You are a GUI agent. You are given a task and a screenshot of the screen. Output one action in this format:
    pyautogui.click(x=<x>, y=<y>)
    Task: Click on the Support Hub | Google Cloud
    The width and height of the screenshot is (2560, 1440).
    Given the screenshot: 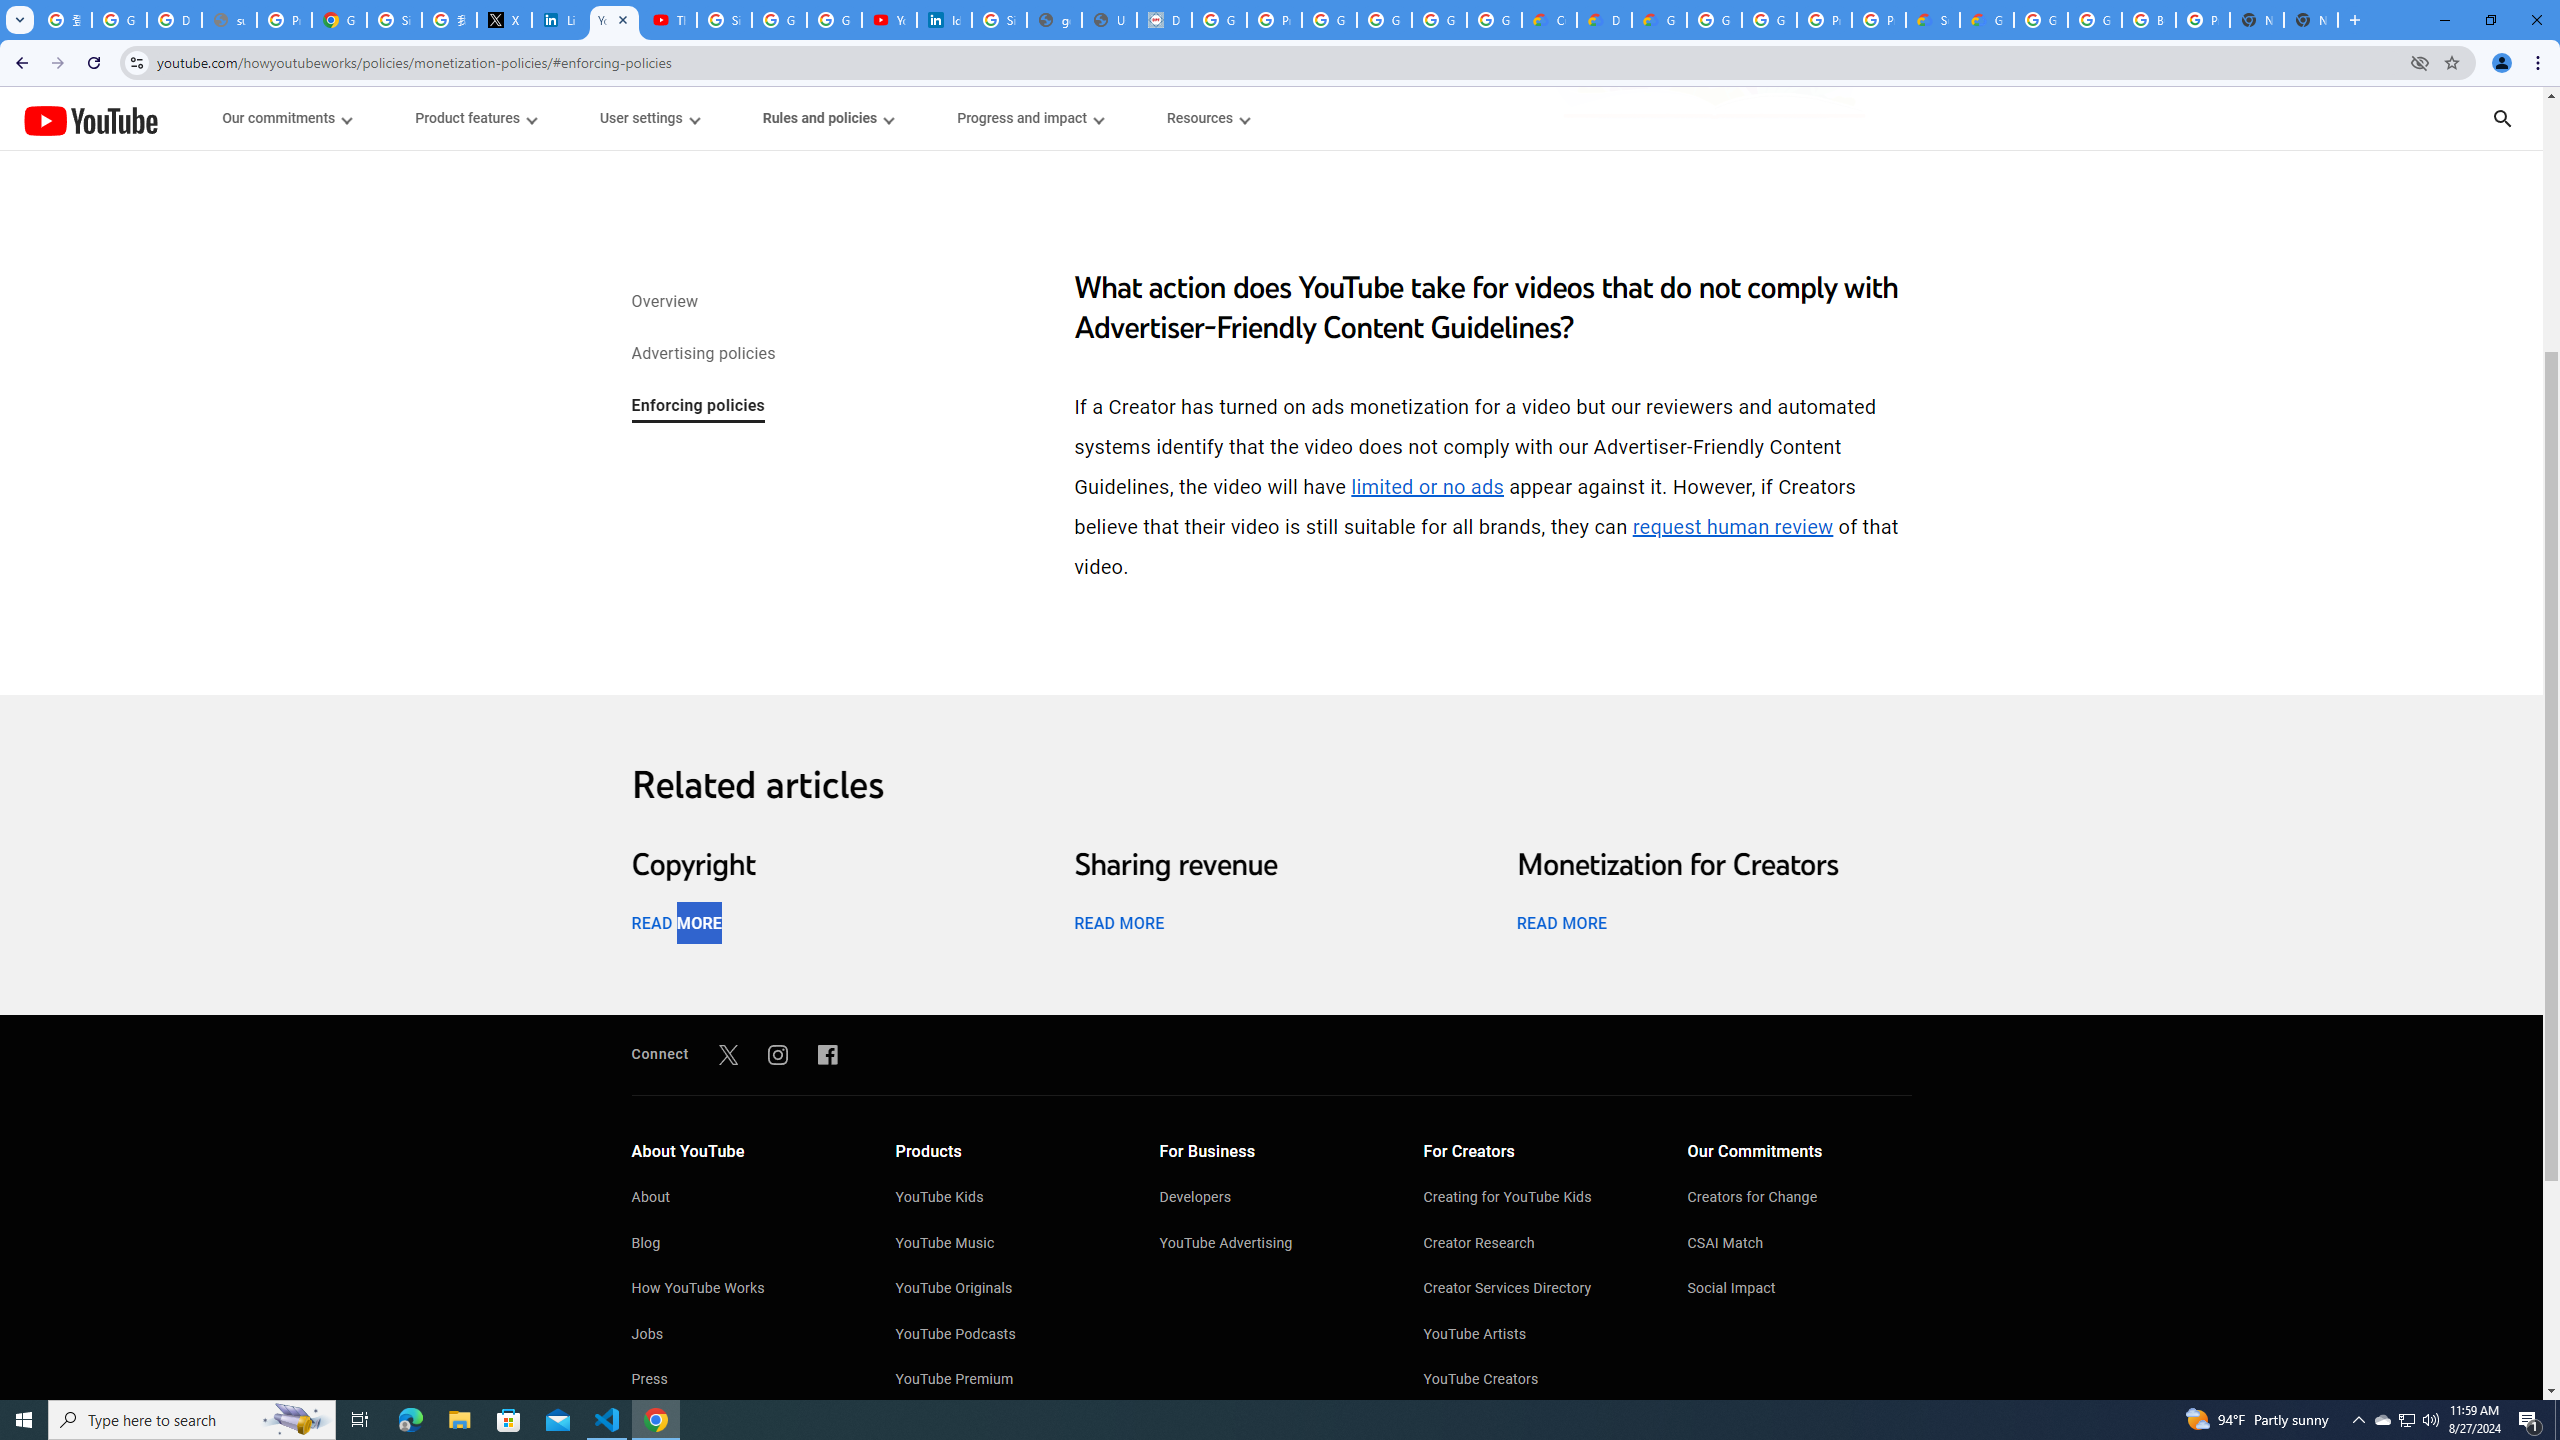 What is the action you would take?
    pyautogui.click(x=1932, y=20)
    